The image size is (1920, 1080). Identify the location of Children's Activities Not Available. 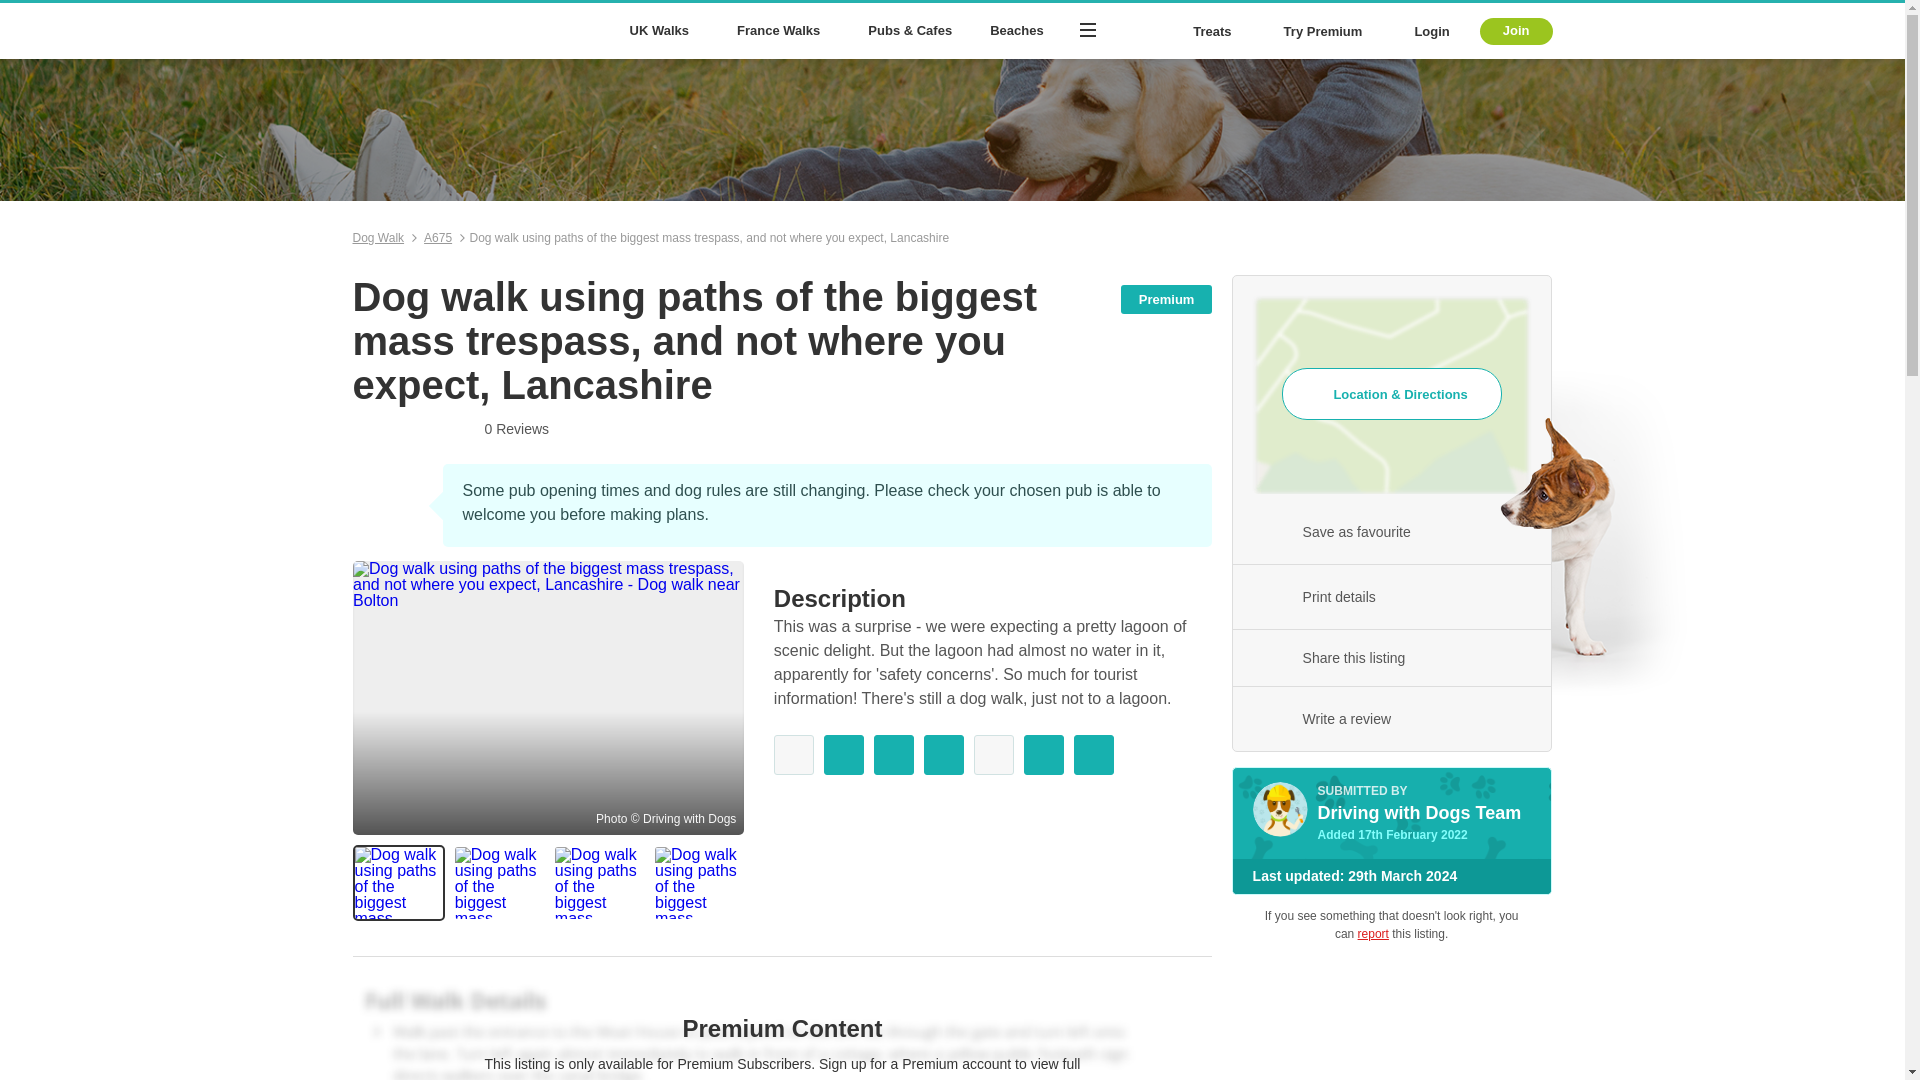
(993, 755).